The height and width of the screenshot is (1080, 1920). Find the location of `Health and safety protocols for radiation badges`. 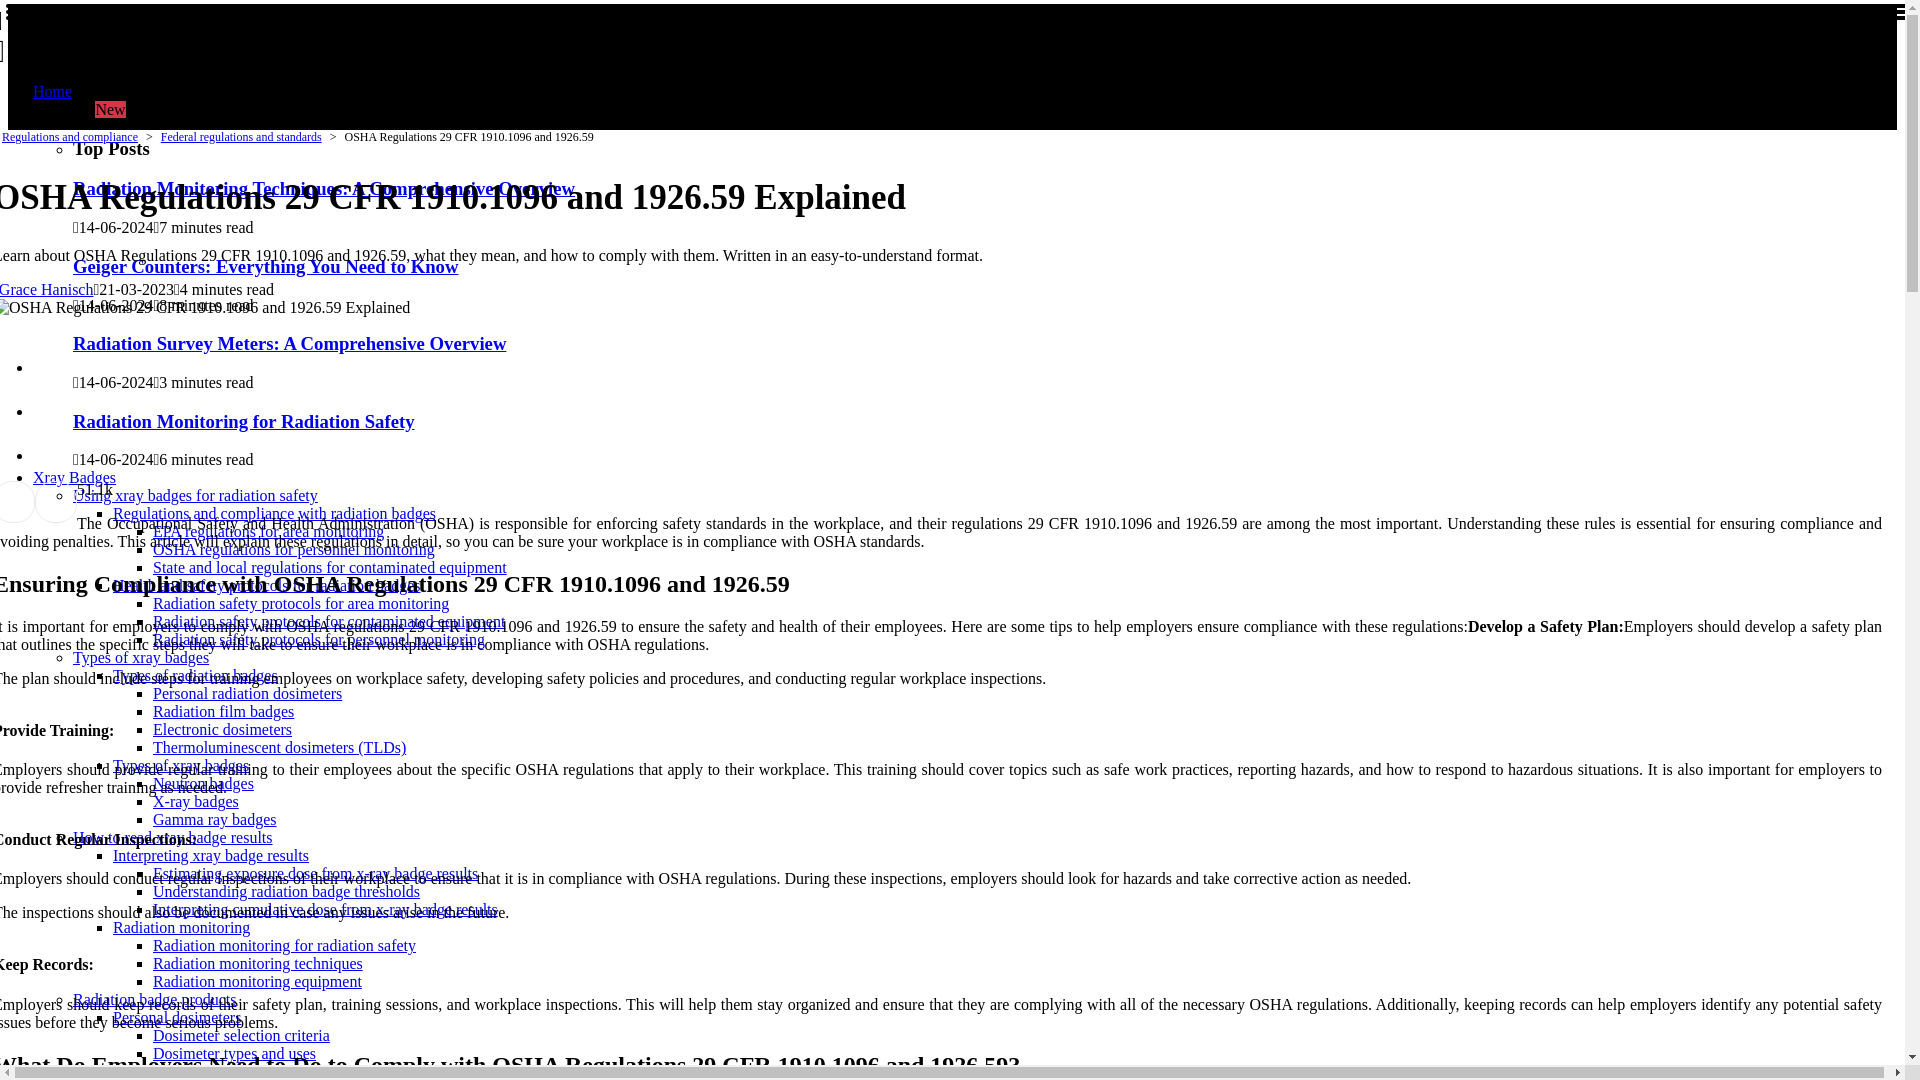

Health and safety protocols for radiation badges is located at coordinates (266, 585).